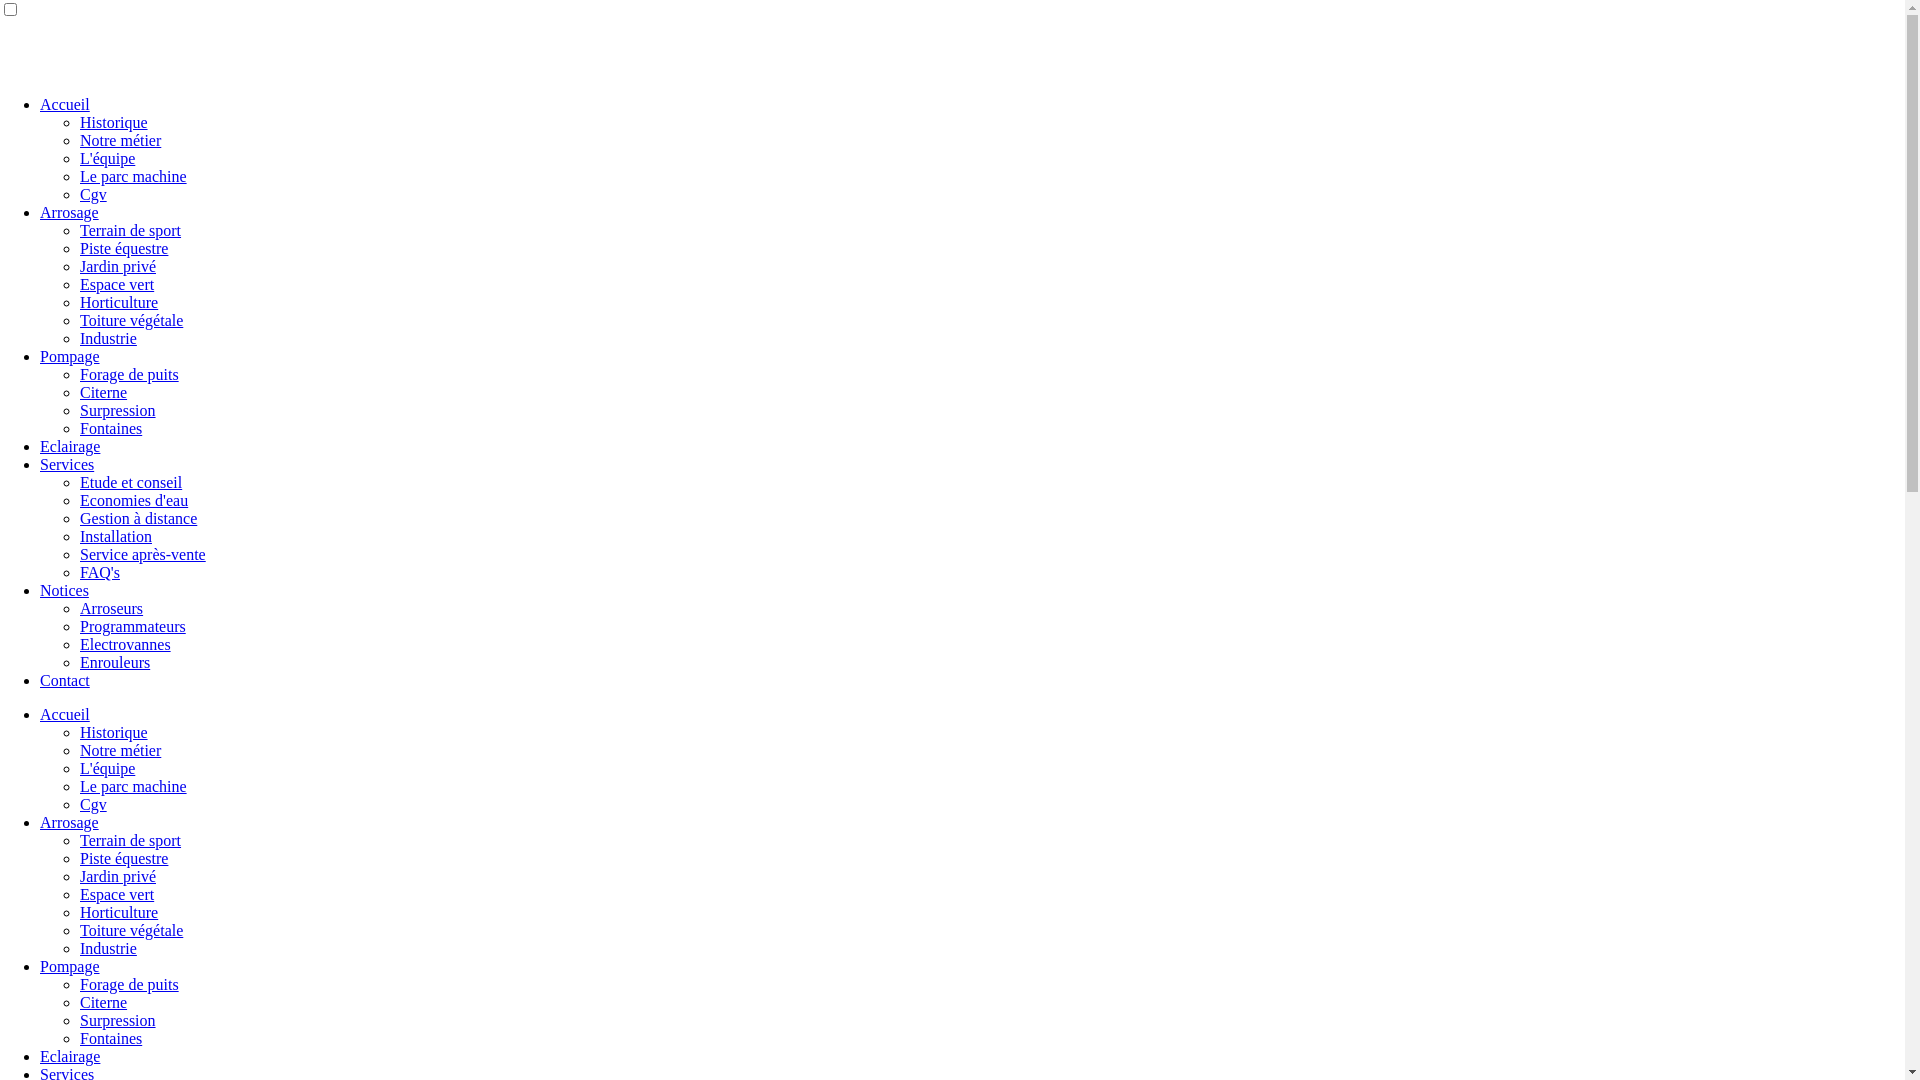 The height and width of the screenshot is (1080, 1920). I want to click on Economies d'eau, so click(134, 500).